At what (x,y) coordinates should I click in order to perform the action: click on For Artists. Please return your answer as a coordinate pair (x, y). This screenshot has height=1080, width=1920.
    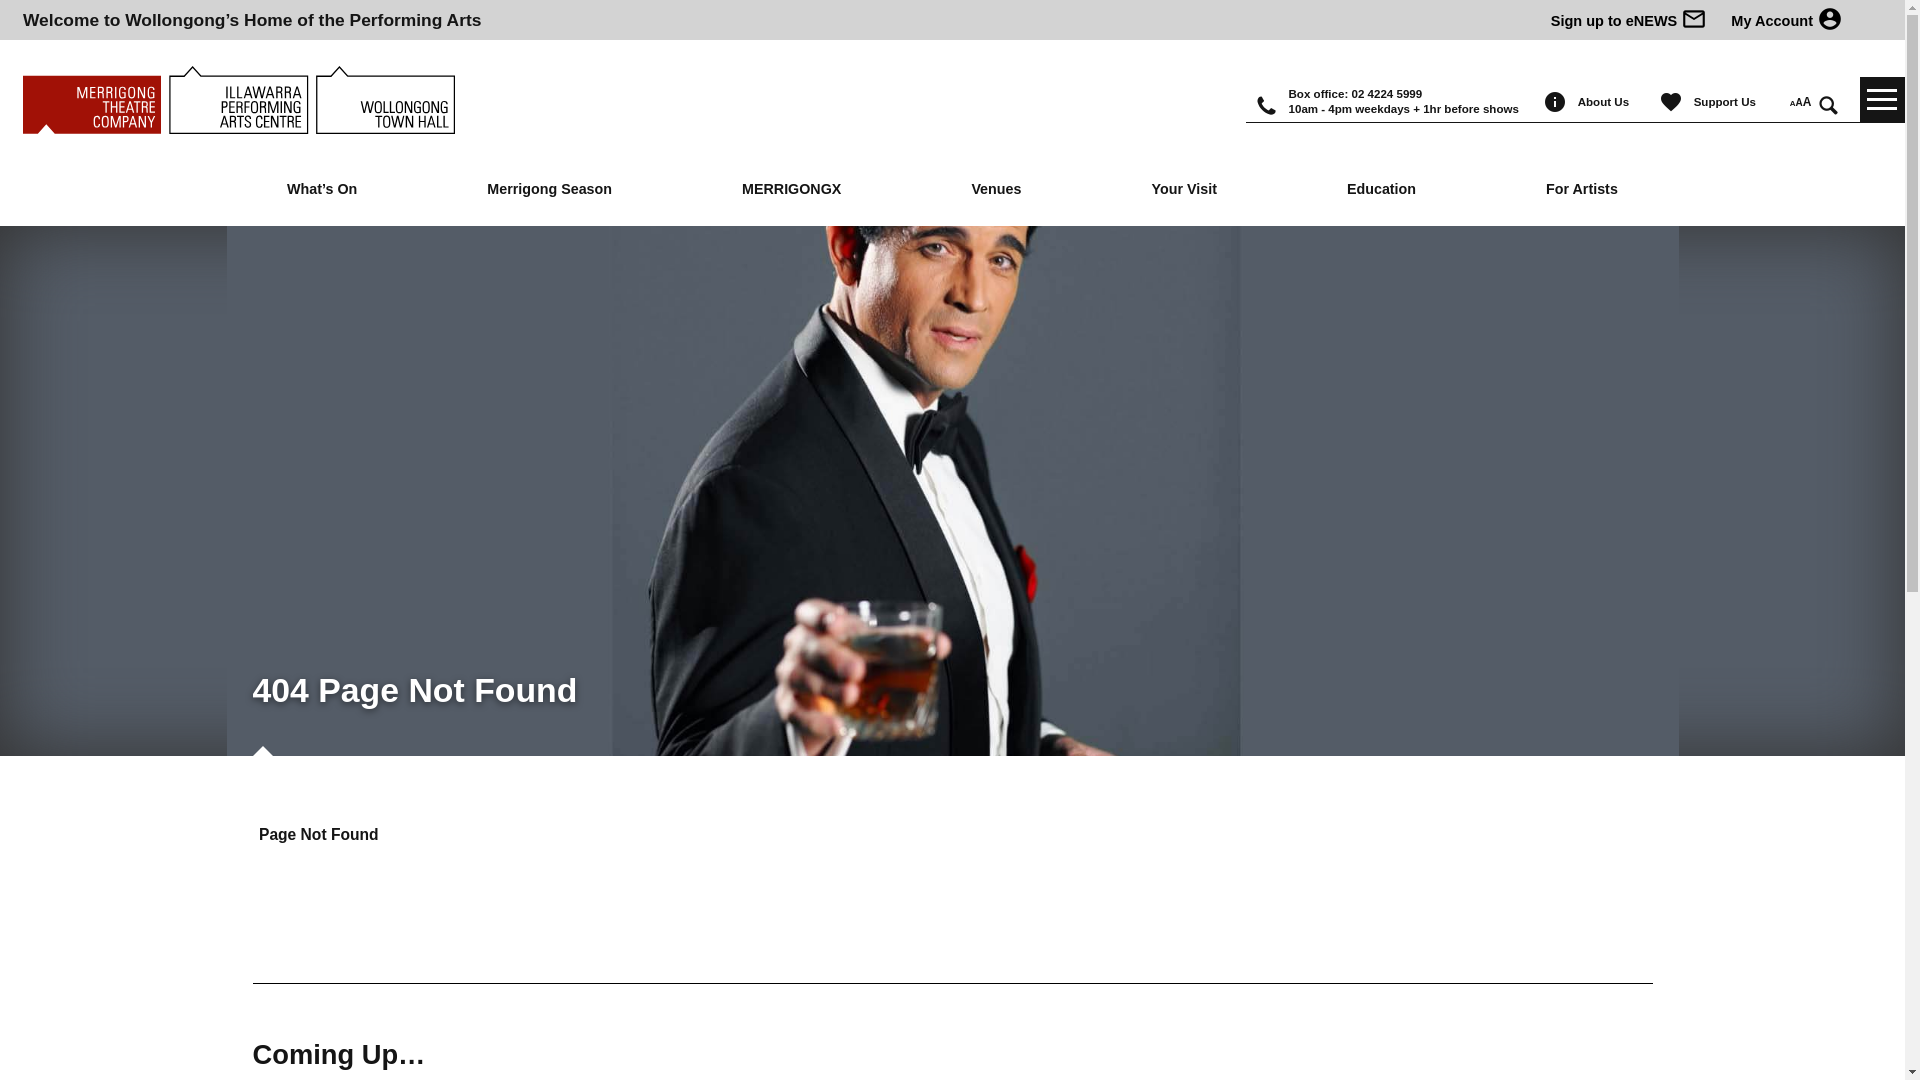
    Looking at the image, I should click on (1582, 190).